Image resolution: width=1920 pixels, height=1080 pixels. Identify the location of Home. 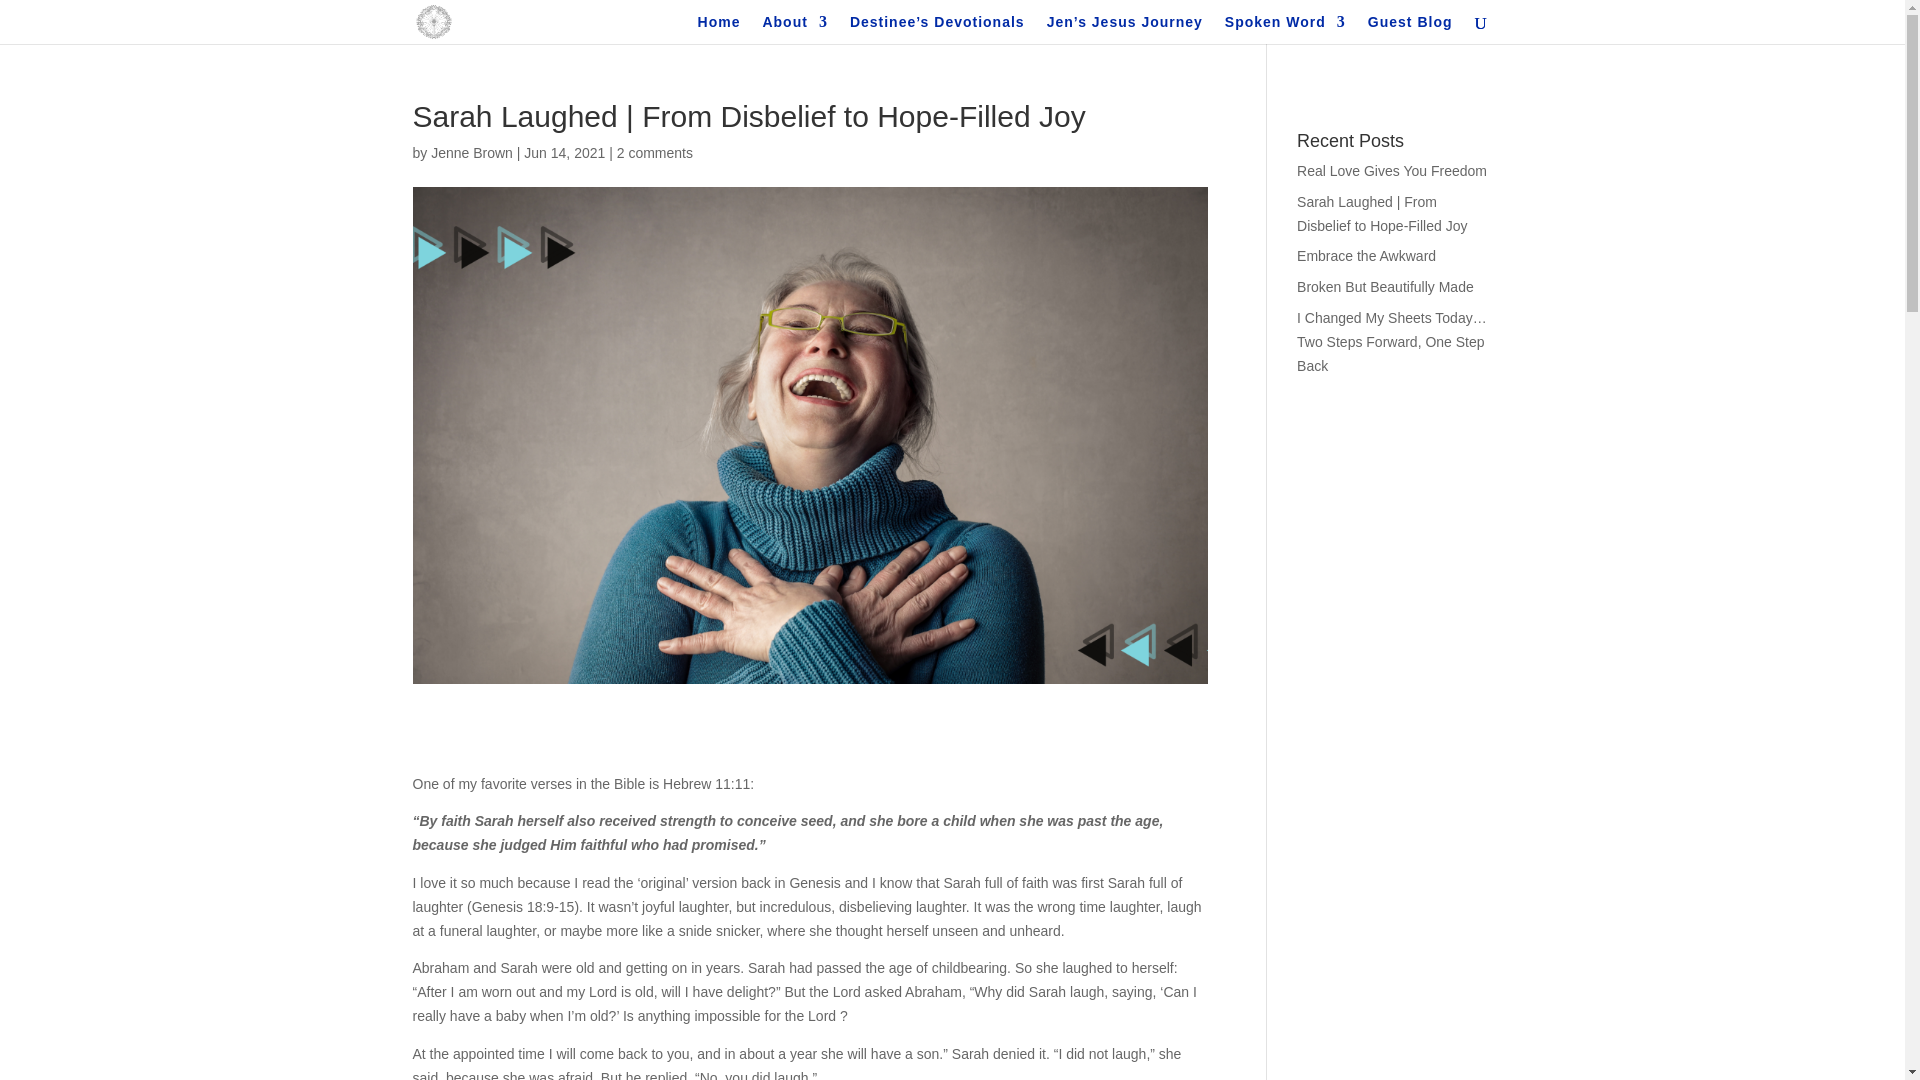
(720, 30).